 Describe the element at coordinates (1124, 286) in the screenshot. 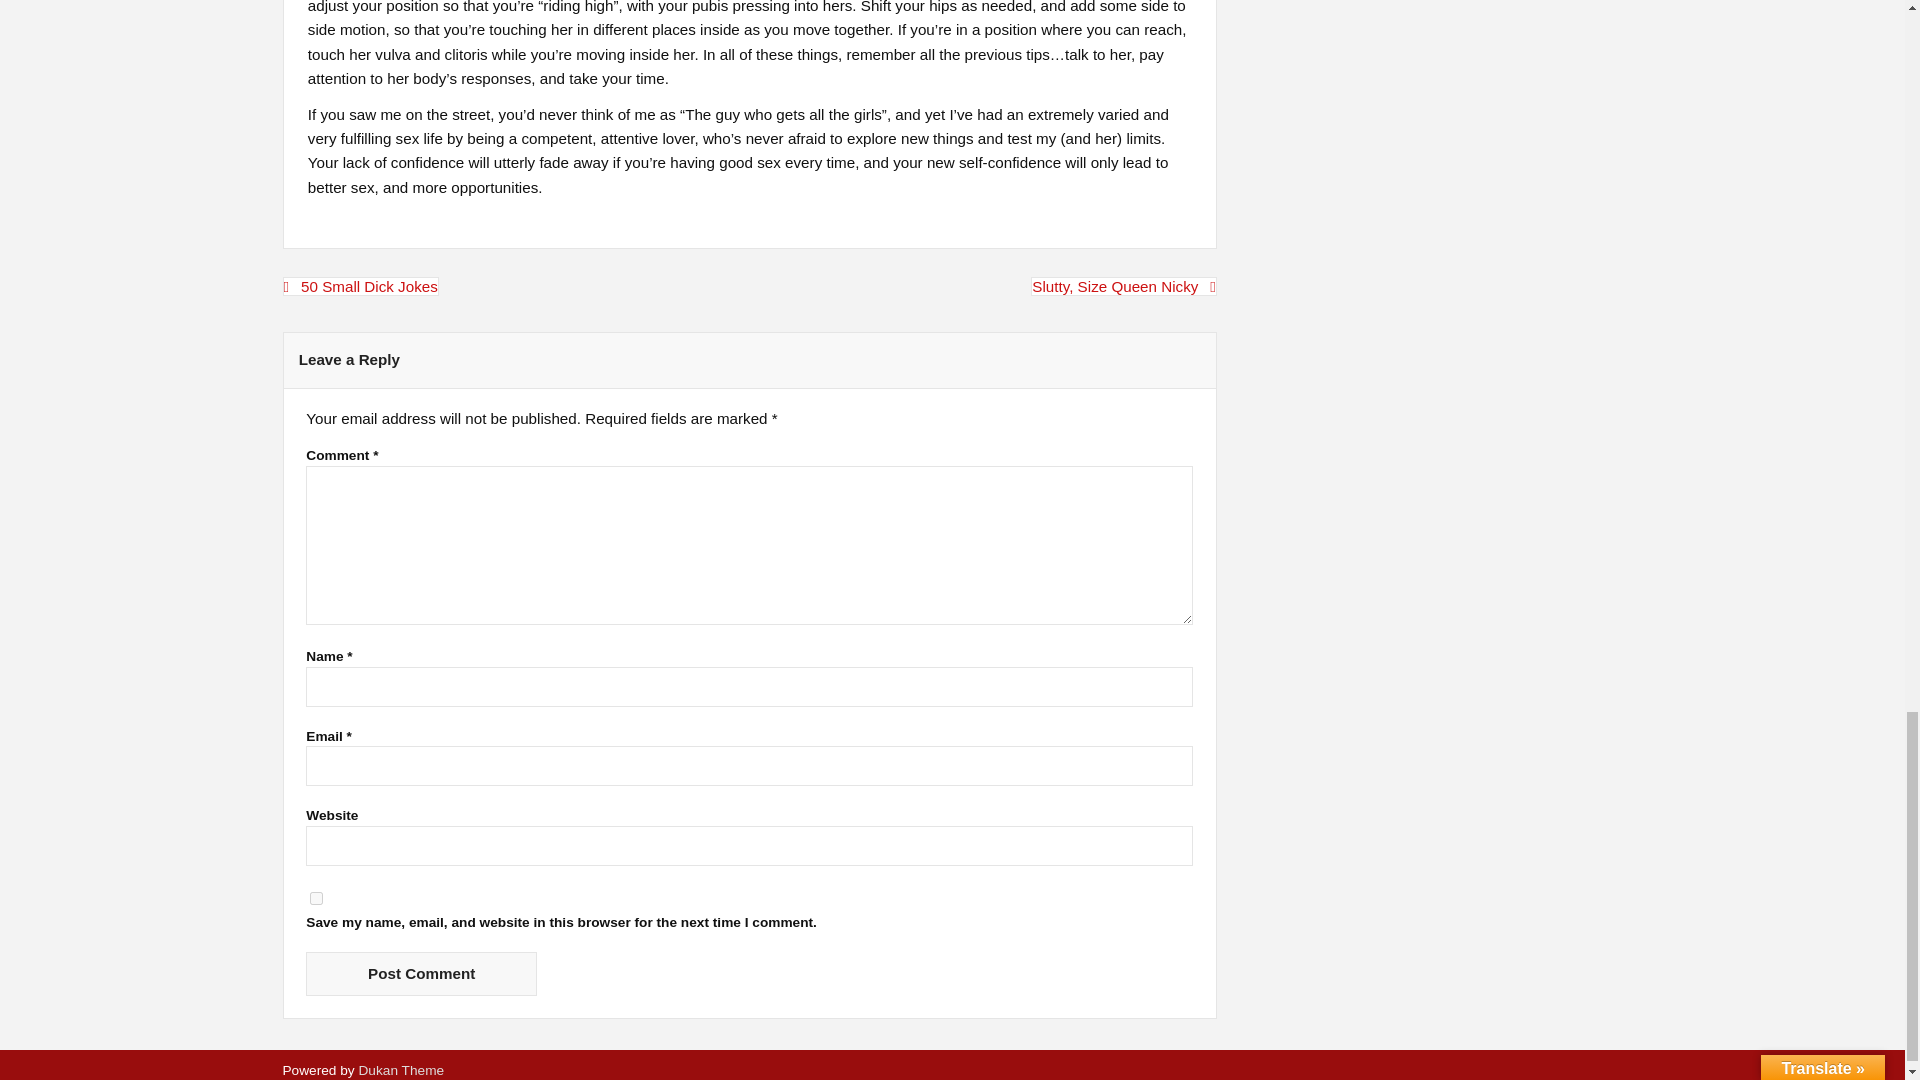

I see `Slutty, Size Queen Nicky` at that location.